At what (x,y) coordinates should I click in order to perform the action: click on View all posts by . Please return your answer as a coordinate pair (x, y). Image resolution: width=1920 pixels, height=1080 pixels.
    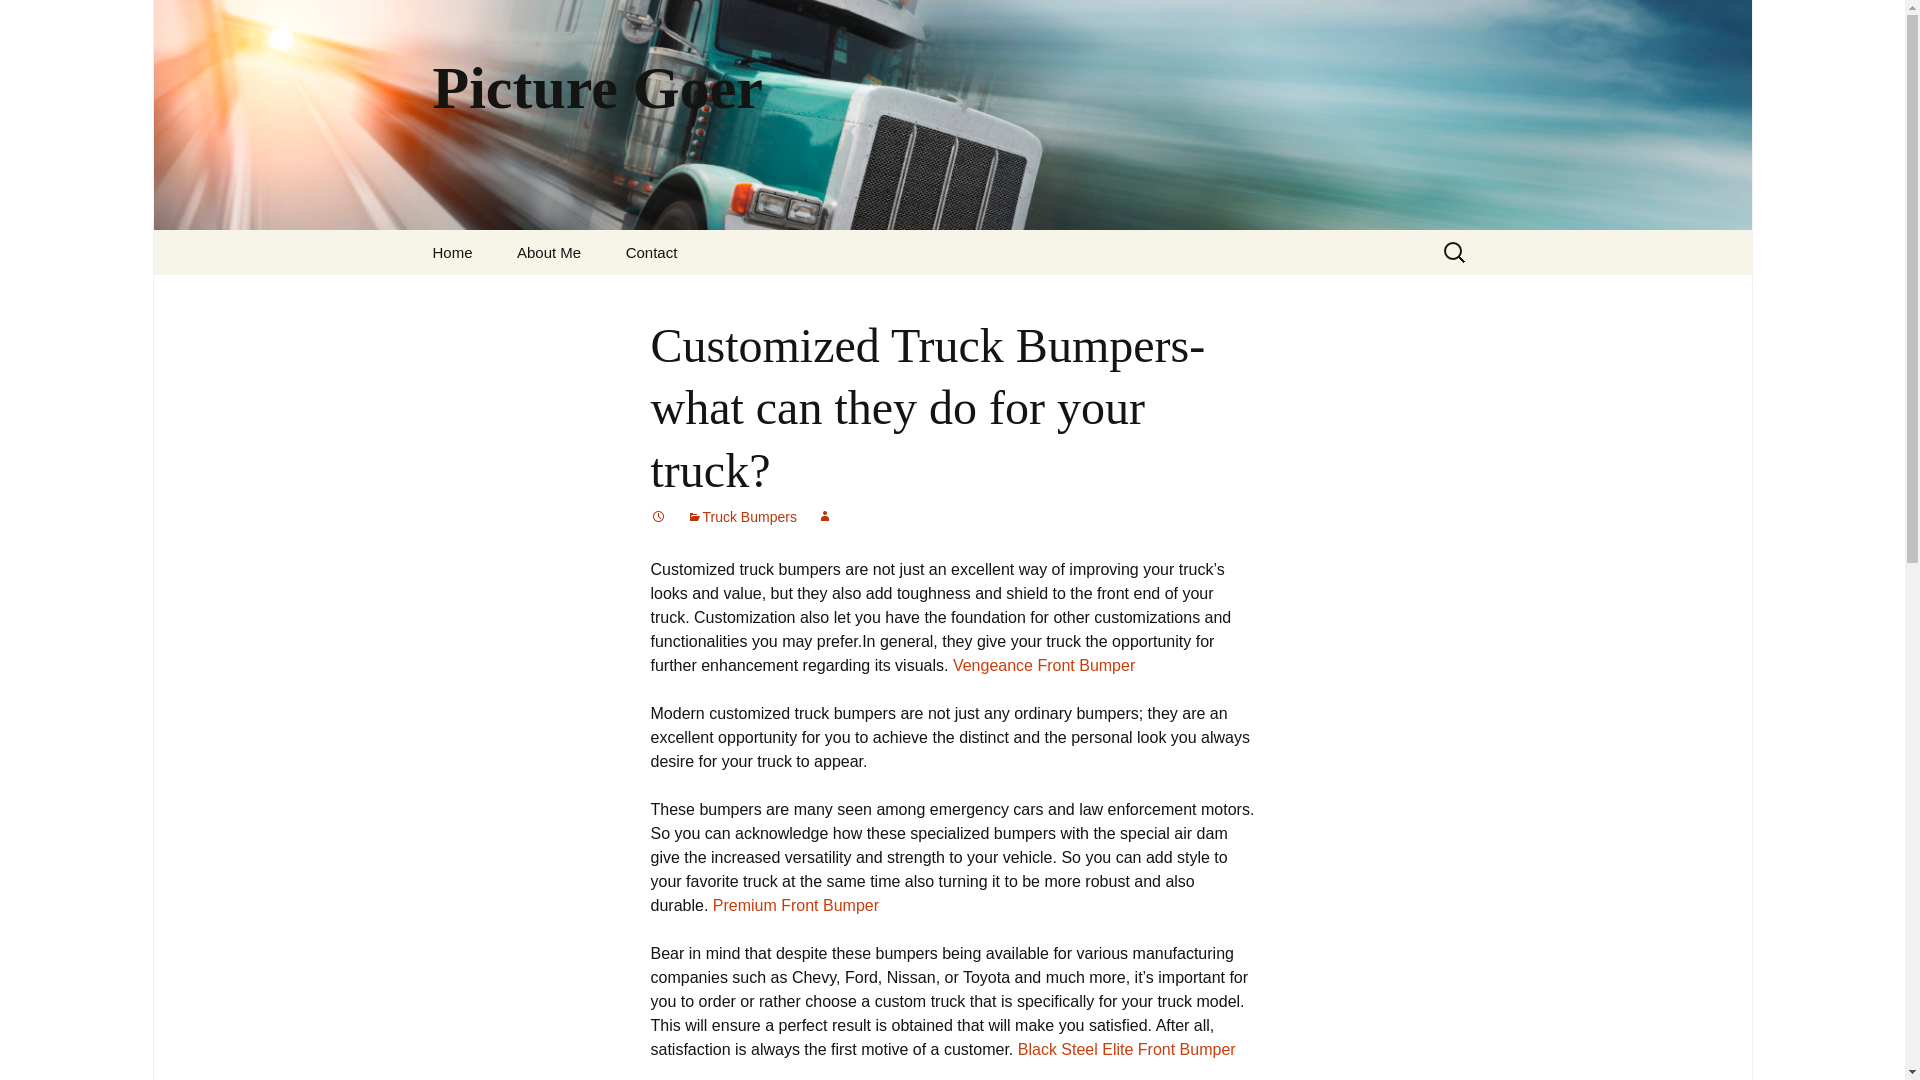
    Looking at the image, I should click on (825, 516).